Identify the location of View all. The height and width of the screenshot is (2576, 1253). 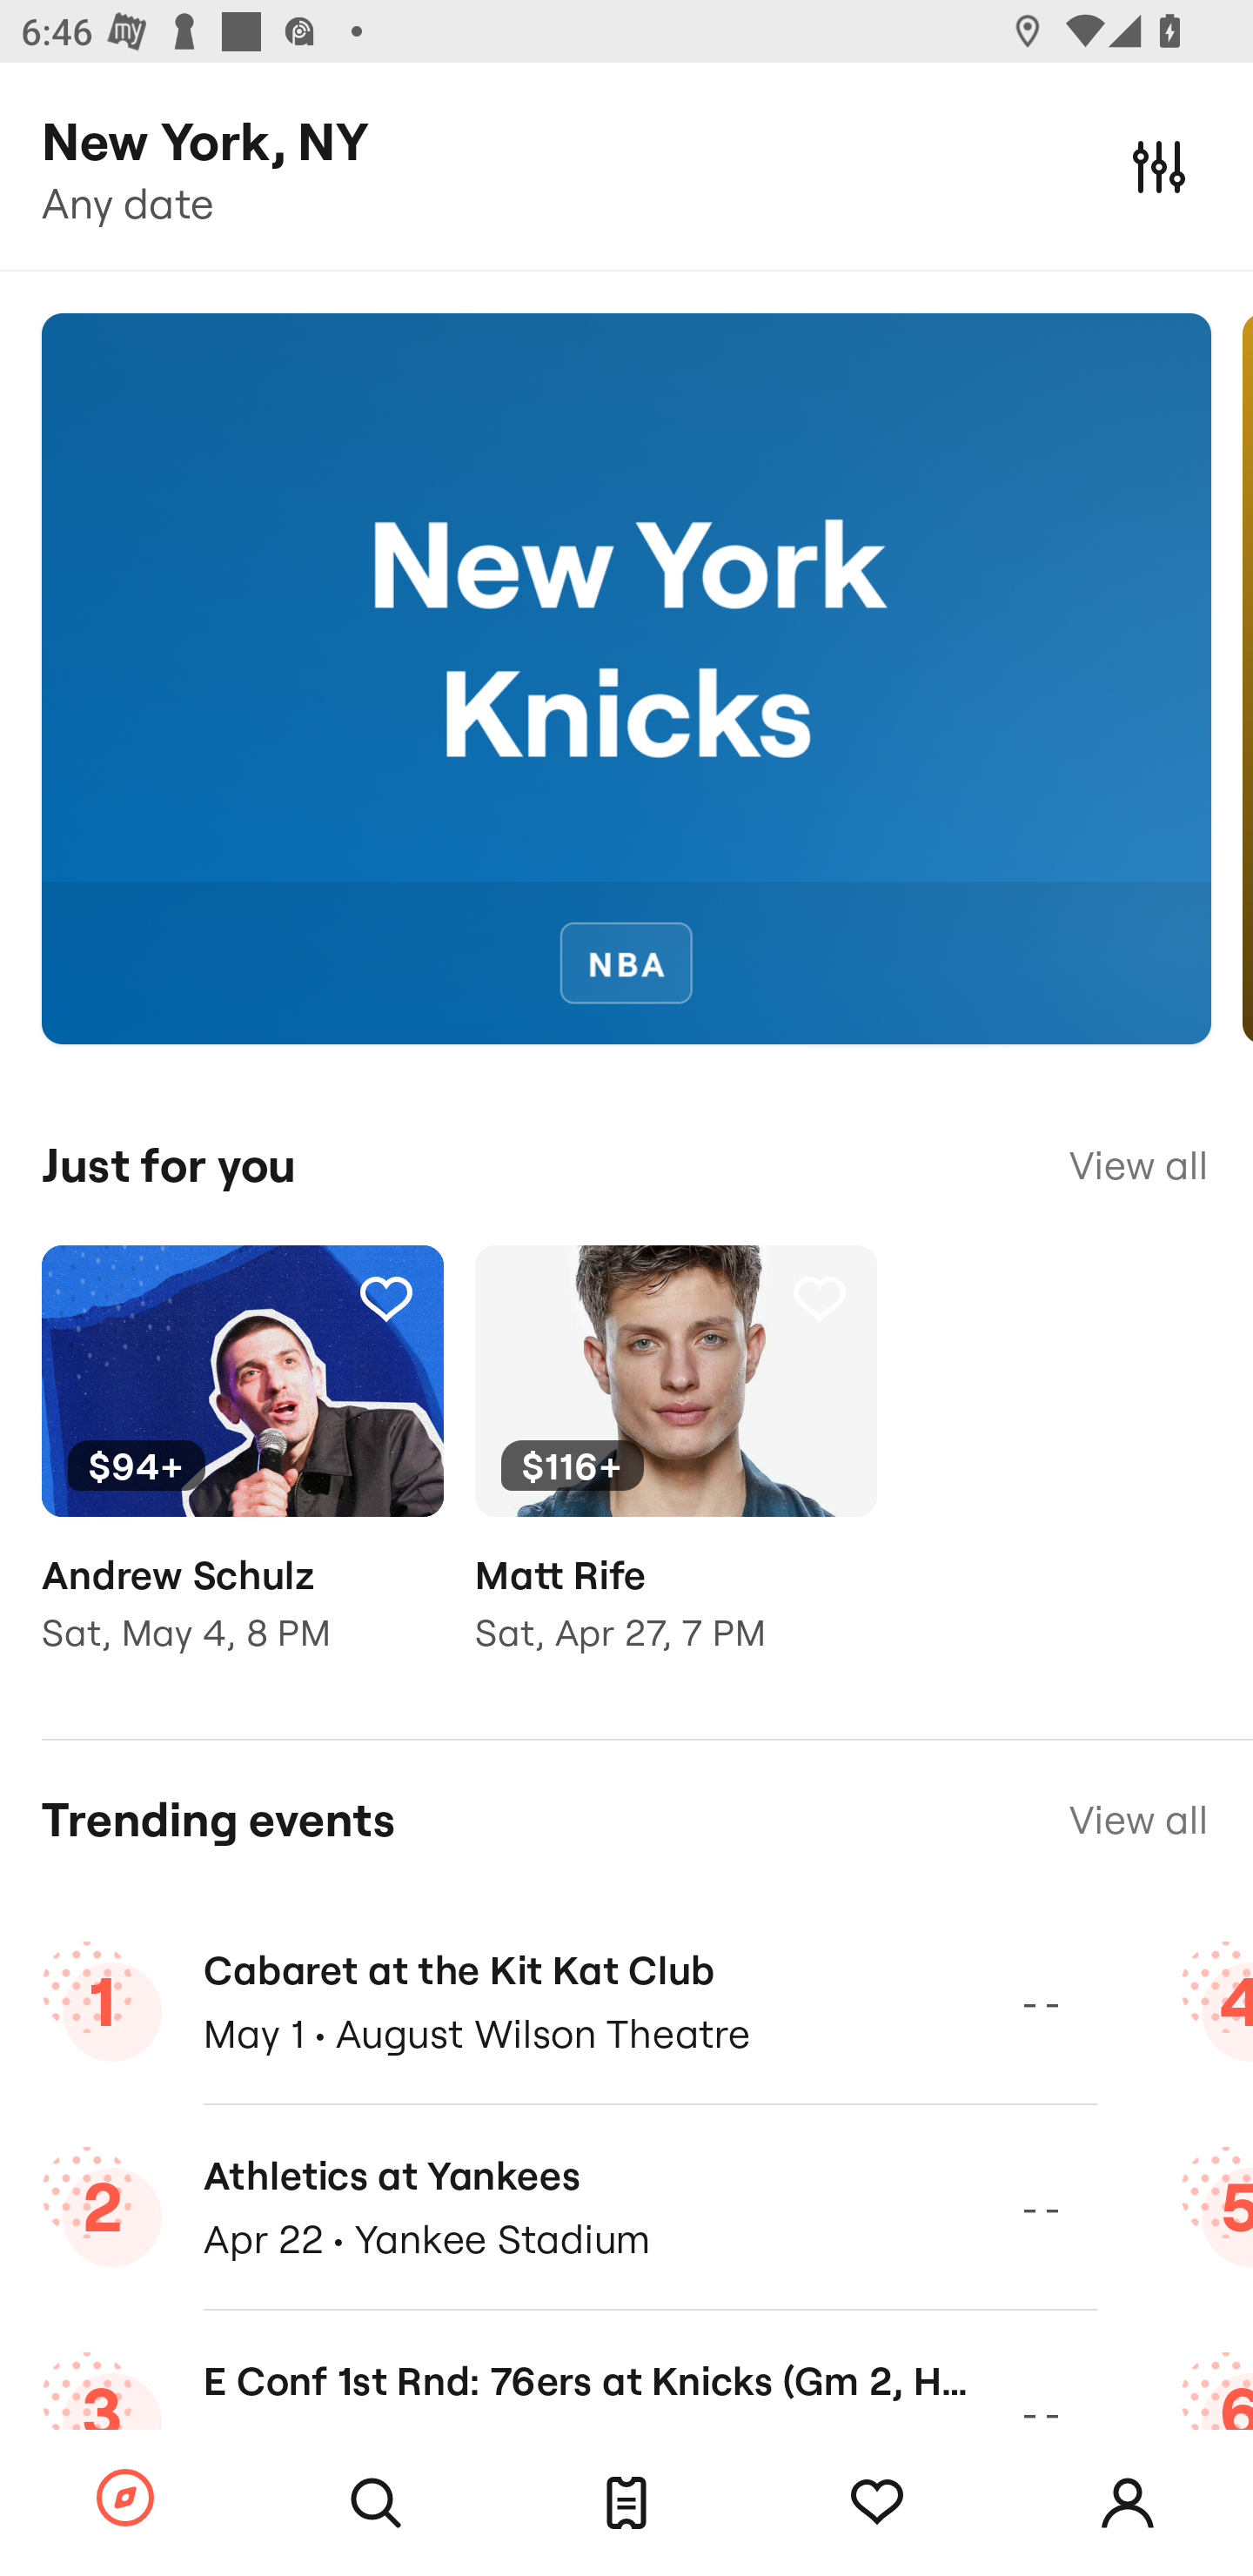
(1138, 1821).